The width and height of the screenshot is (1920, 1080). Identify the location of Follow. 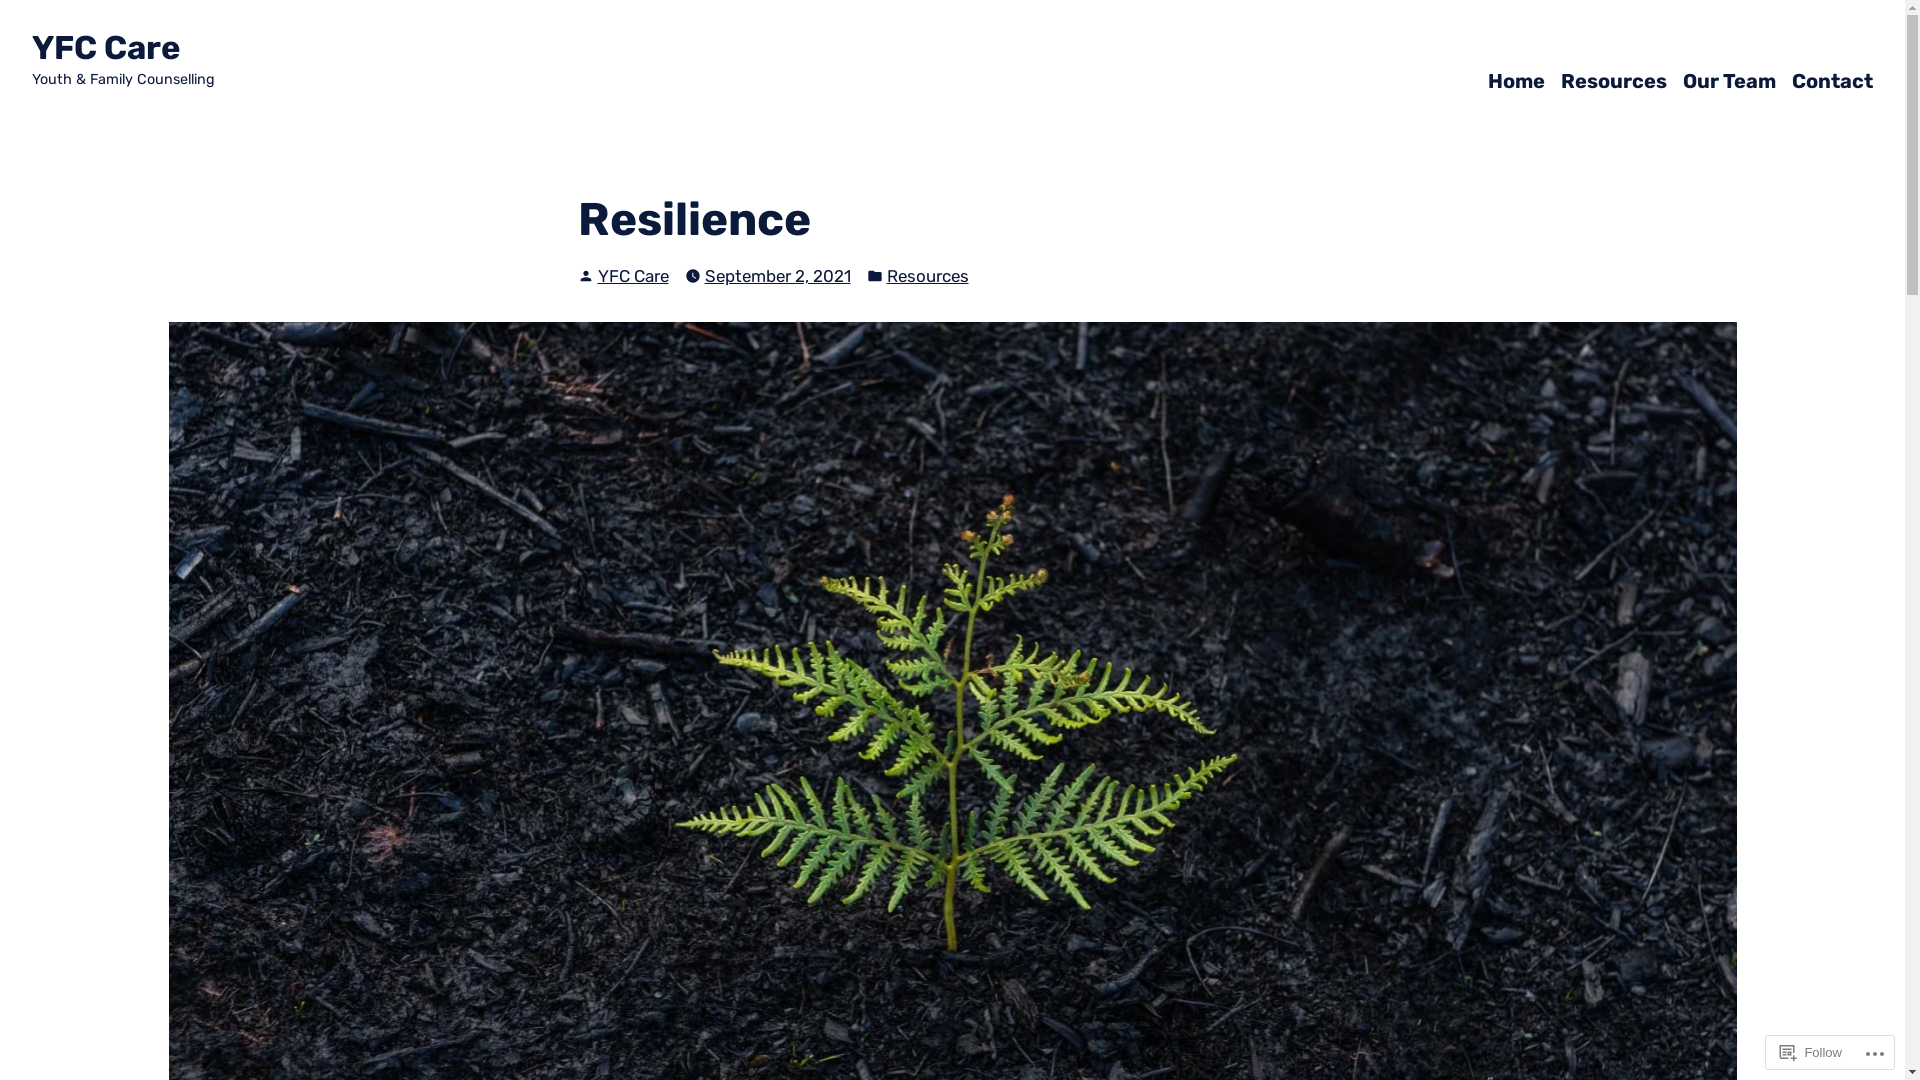
(1811, 1052).